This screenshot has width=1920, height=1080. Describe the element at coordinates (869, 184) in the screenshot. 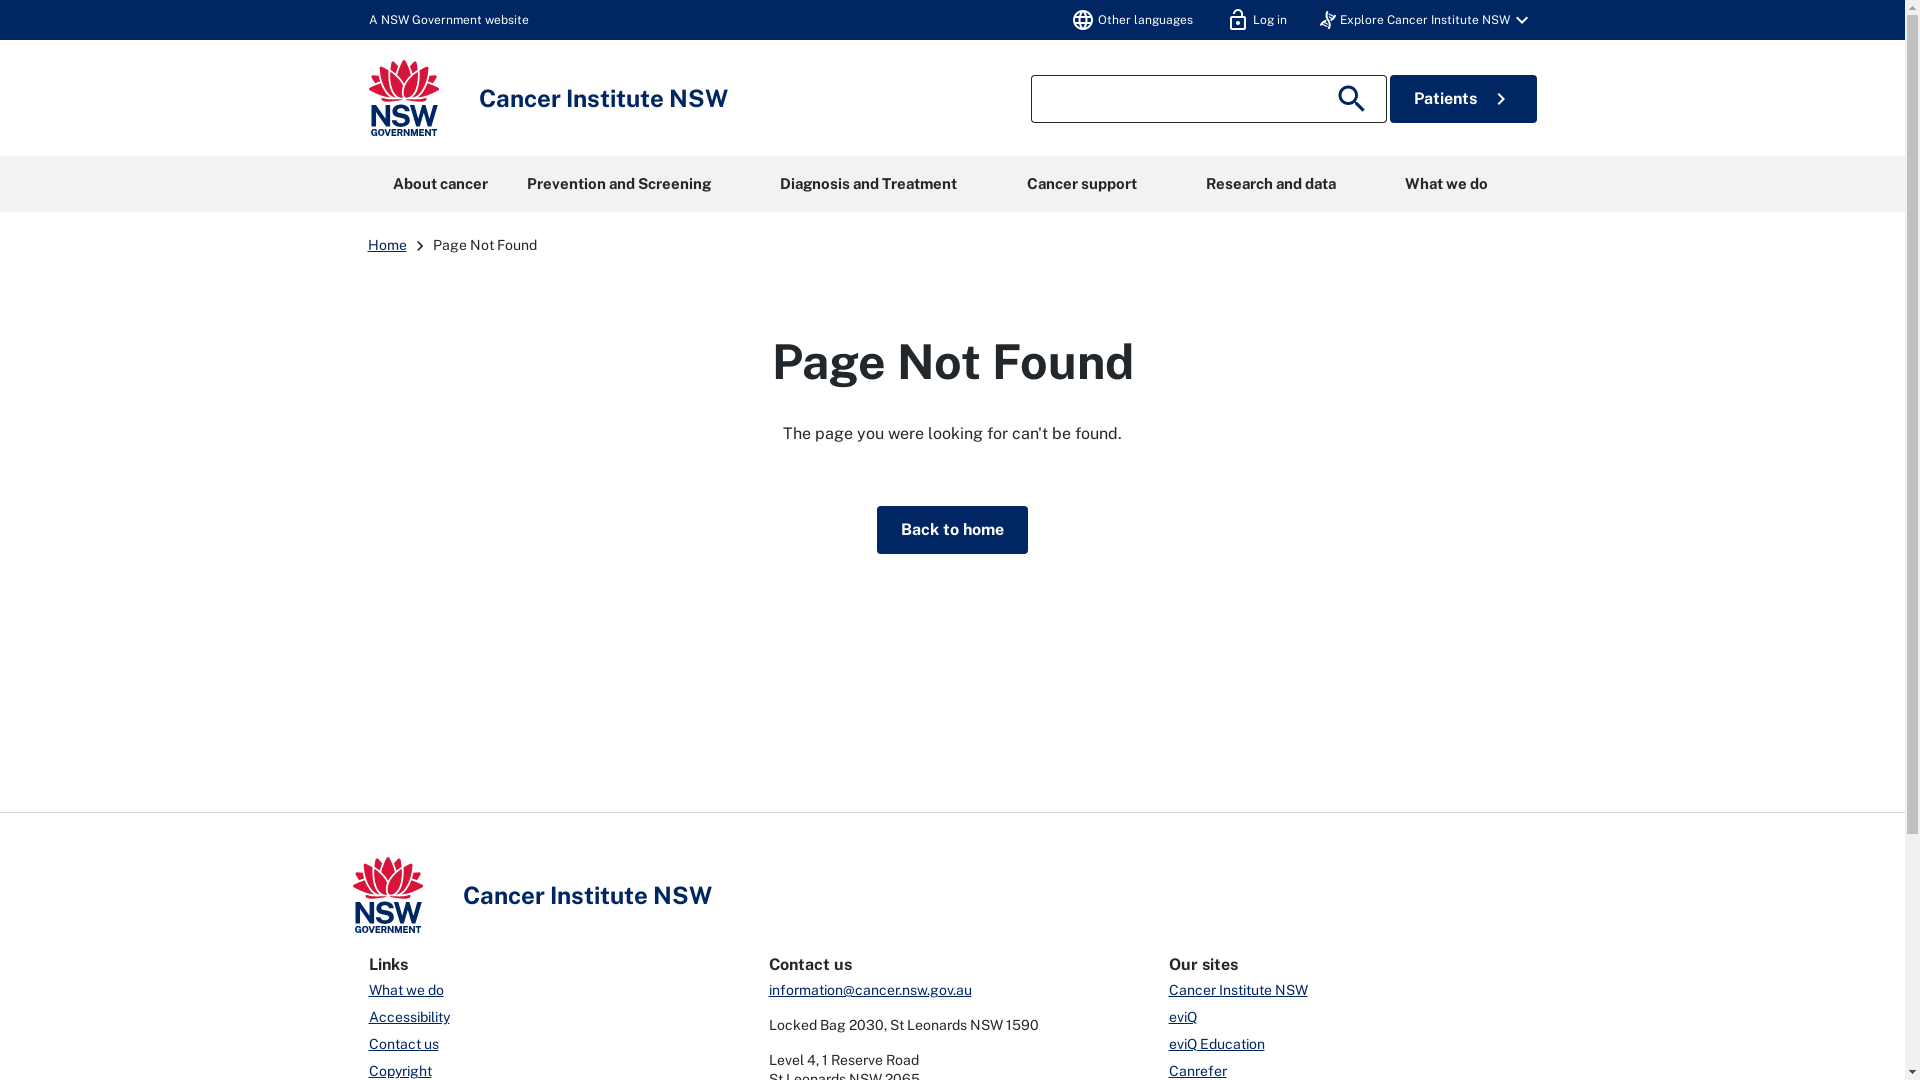

I see `Diagnosis and Treatment` at that location.